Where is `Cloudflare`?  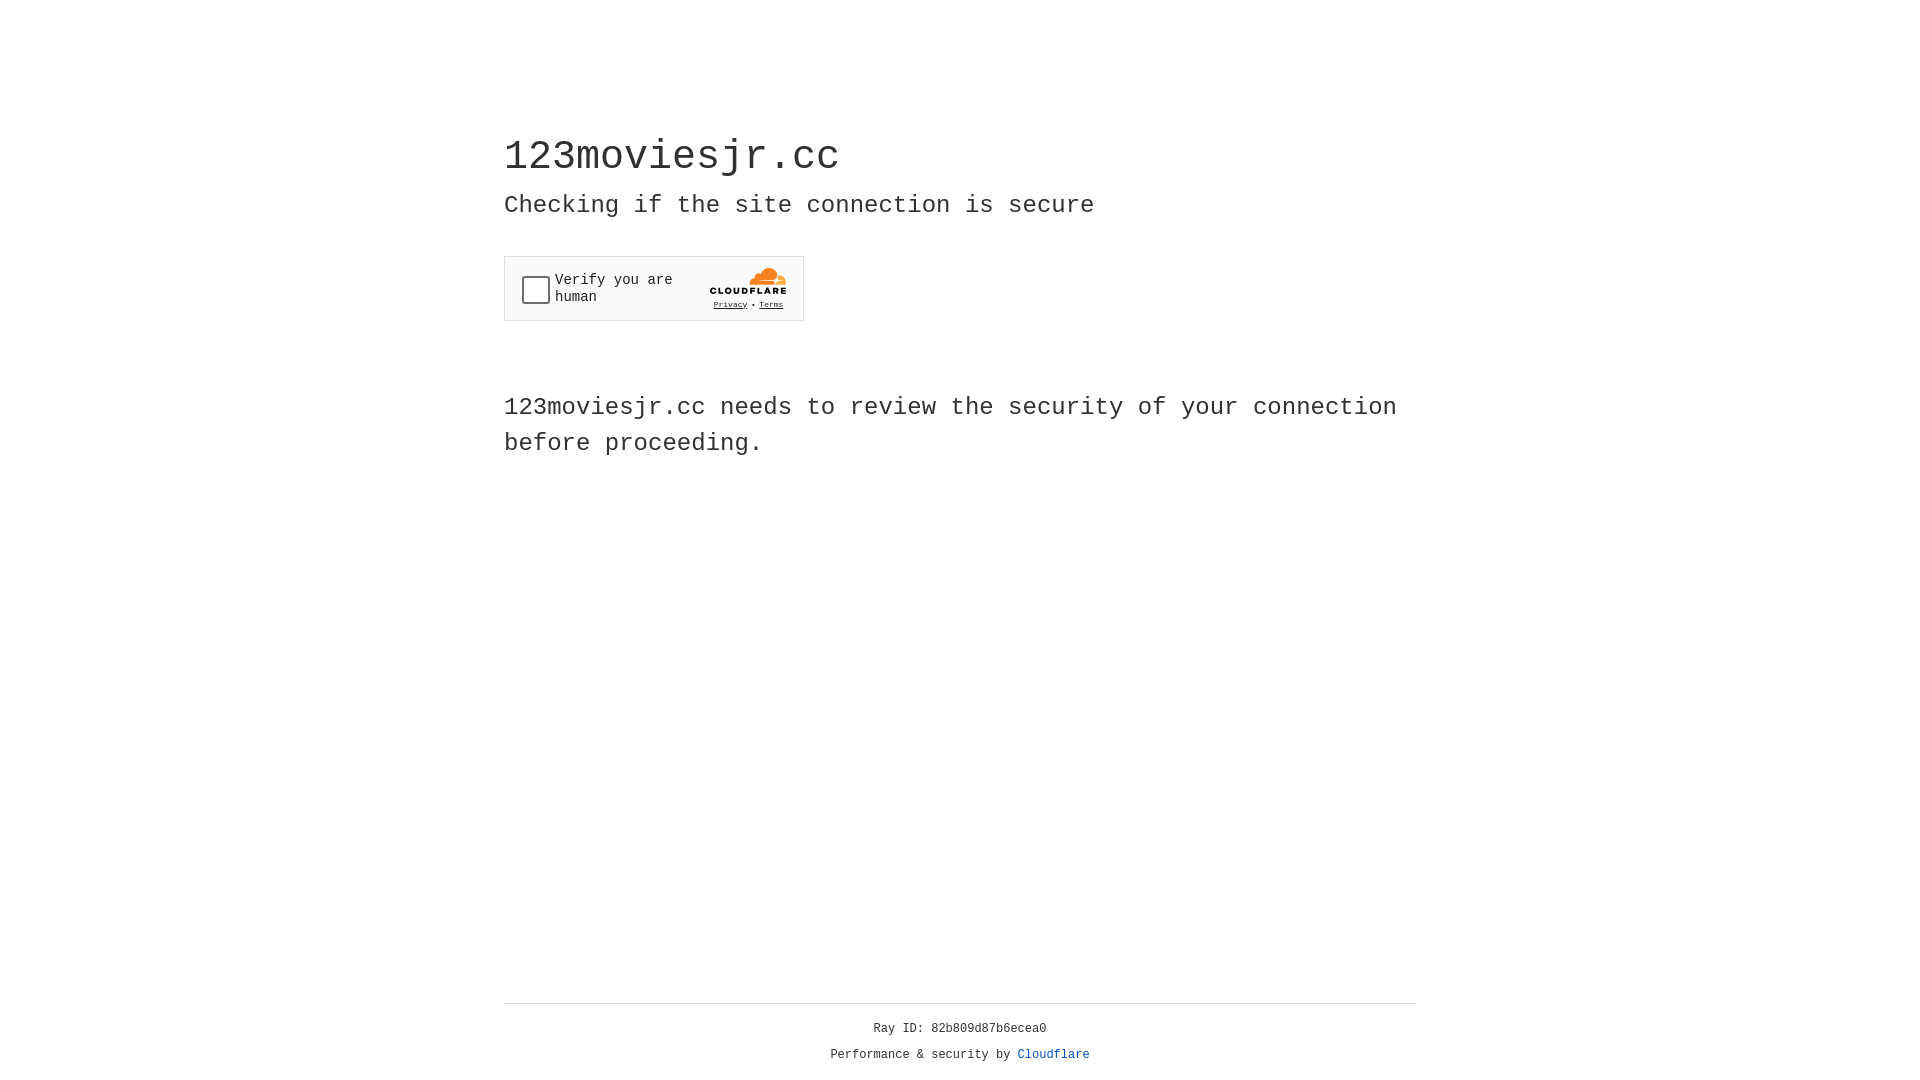
Cloudflare is located at coordinates (1054, 1055).